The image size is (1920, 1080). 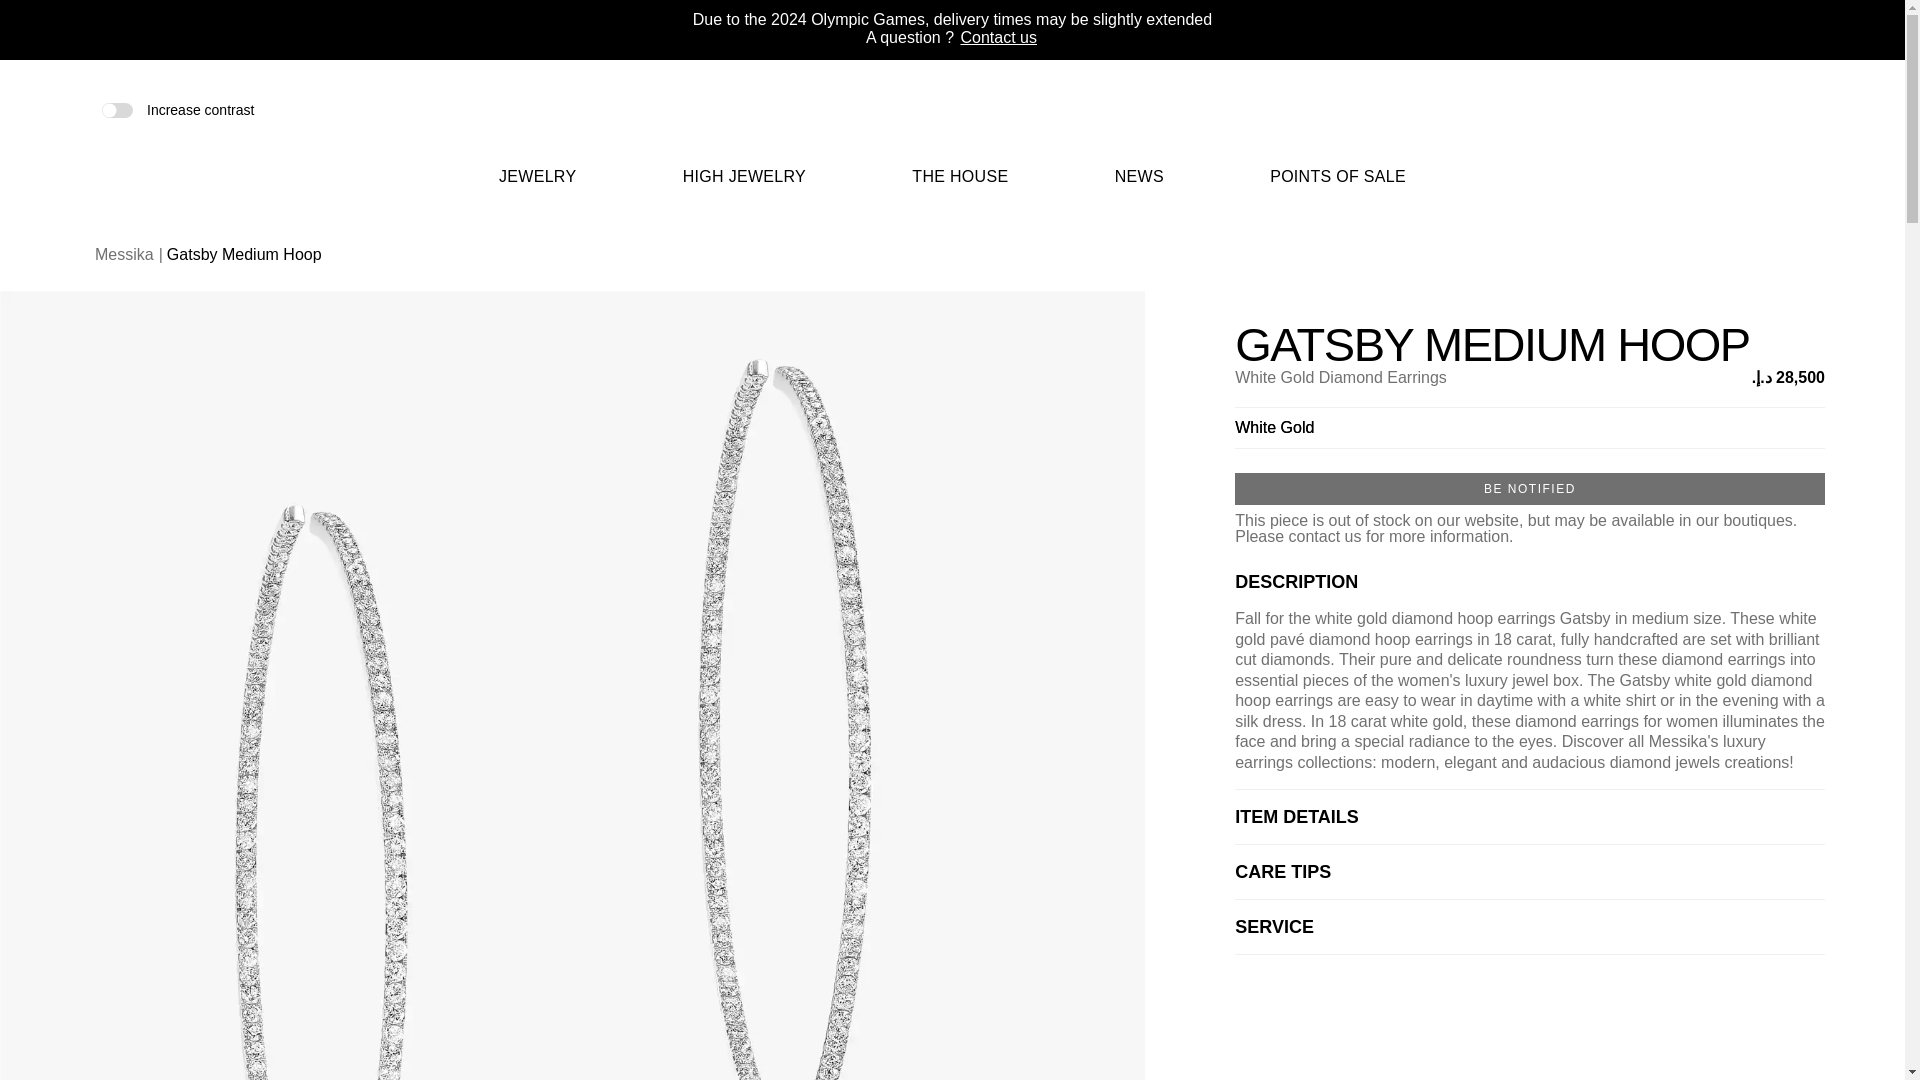 What do you see at coordinates (952, 136) in the screenshot?
I see `Messika` at bounding box center [952, 136].